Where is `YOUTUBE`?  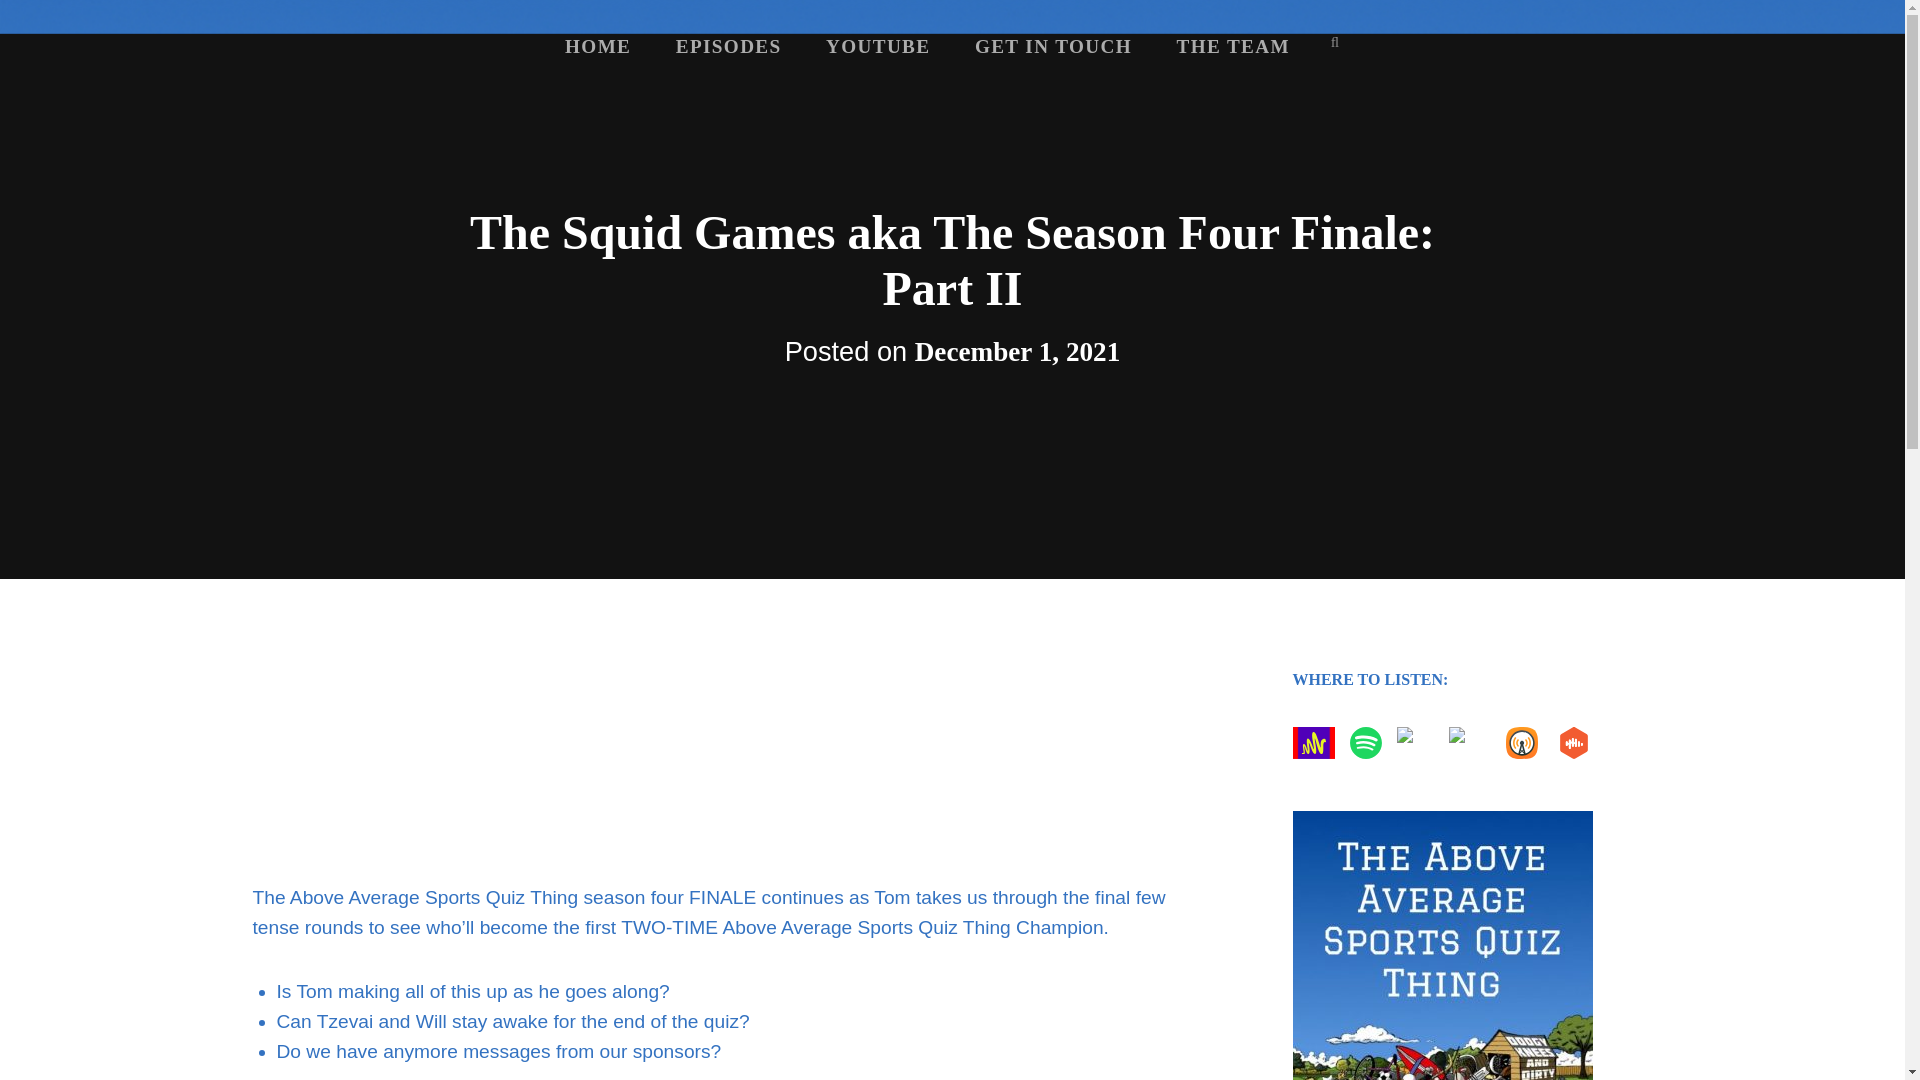 YOUTUBE is located at coordinates (878, 46).